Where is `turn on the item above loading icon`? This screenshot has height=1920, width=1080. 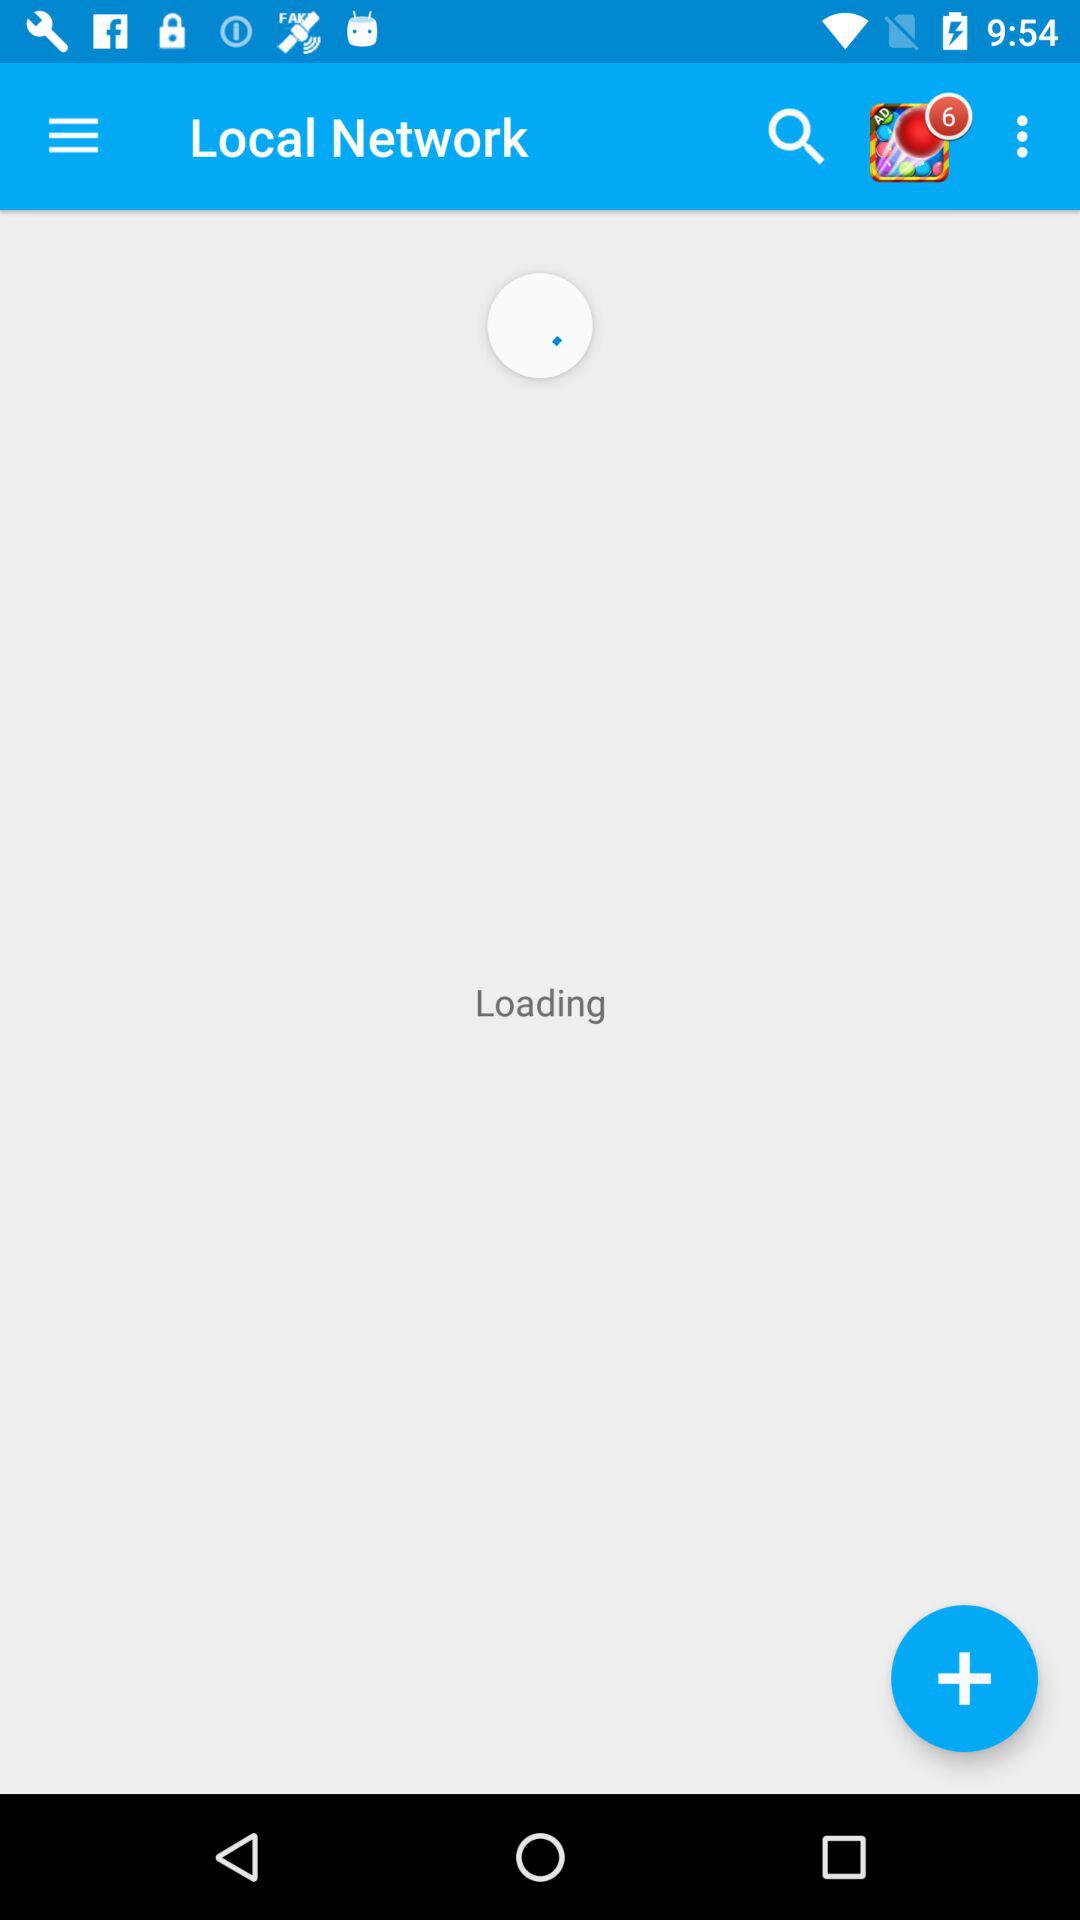 turn on the item above loading icon is located at coordinates (73, 136).